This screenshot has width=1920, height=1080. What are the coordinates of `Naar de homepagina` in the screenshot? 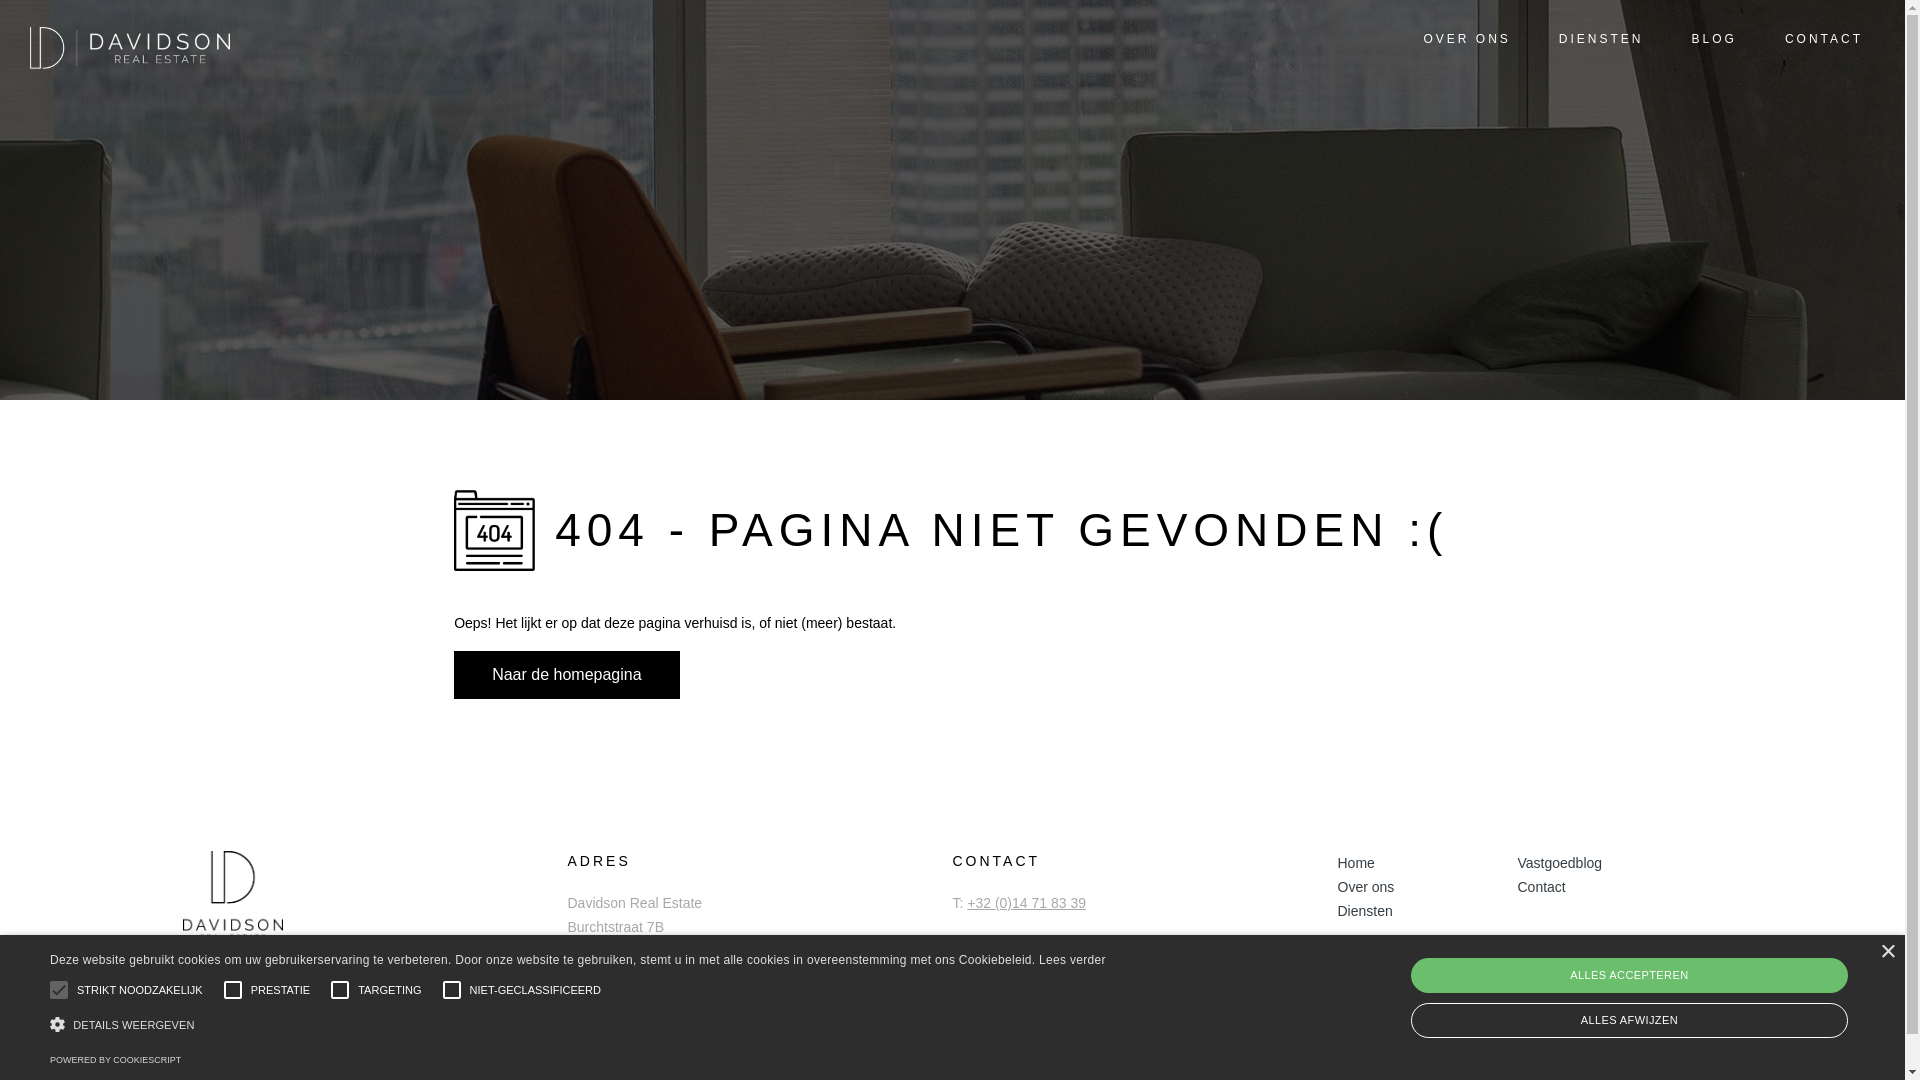 It's located at (566, 675).